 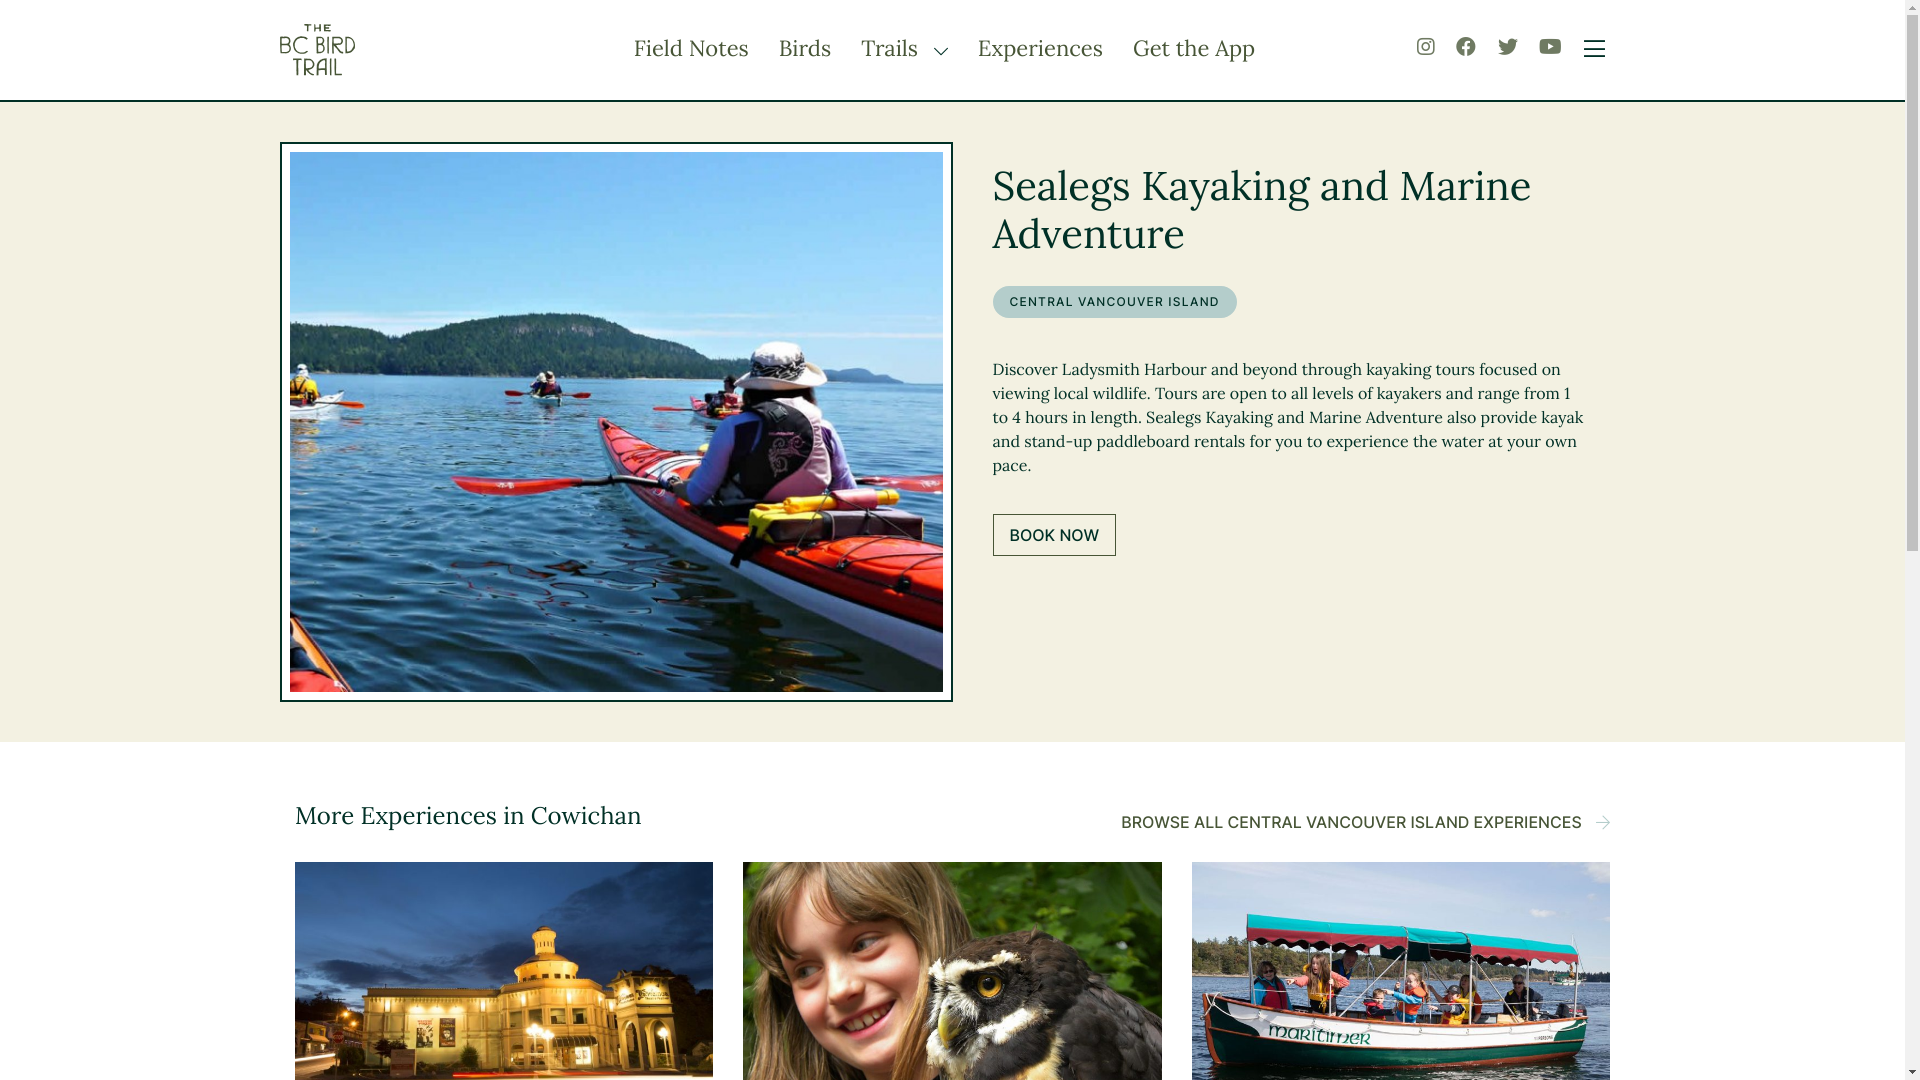 I want to click on Trails, so click(x=892, y=49).